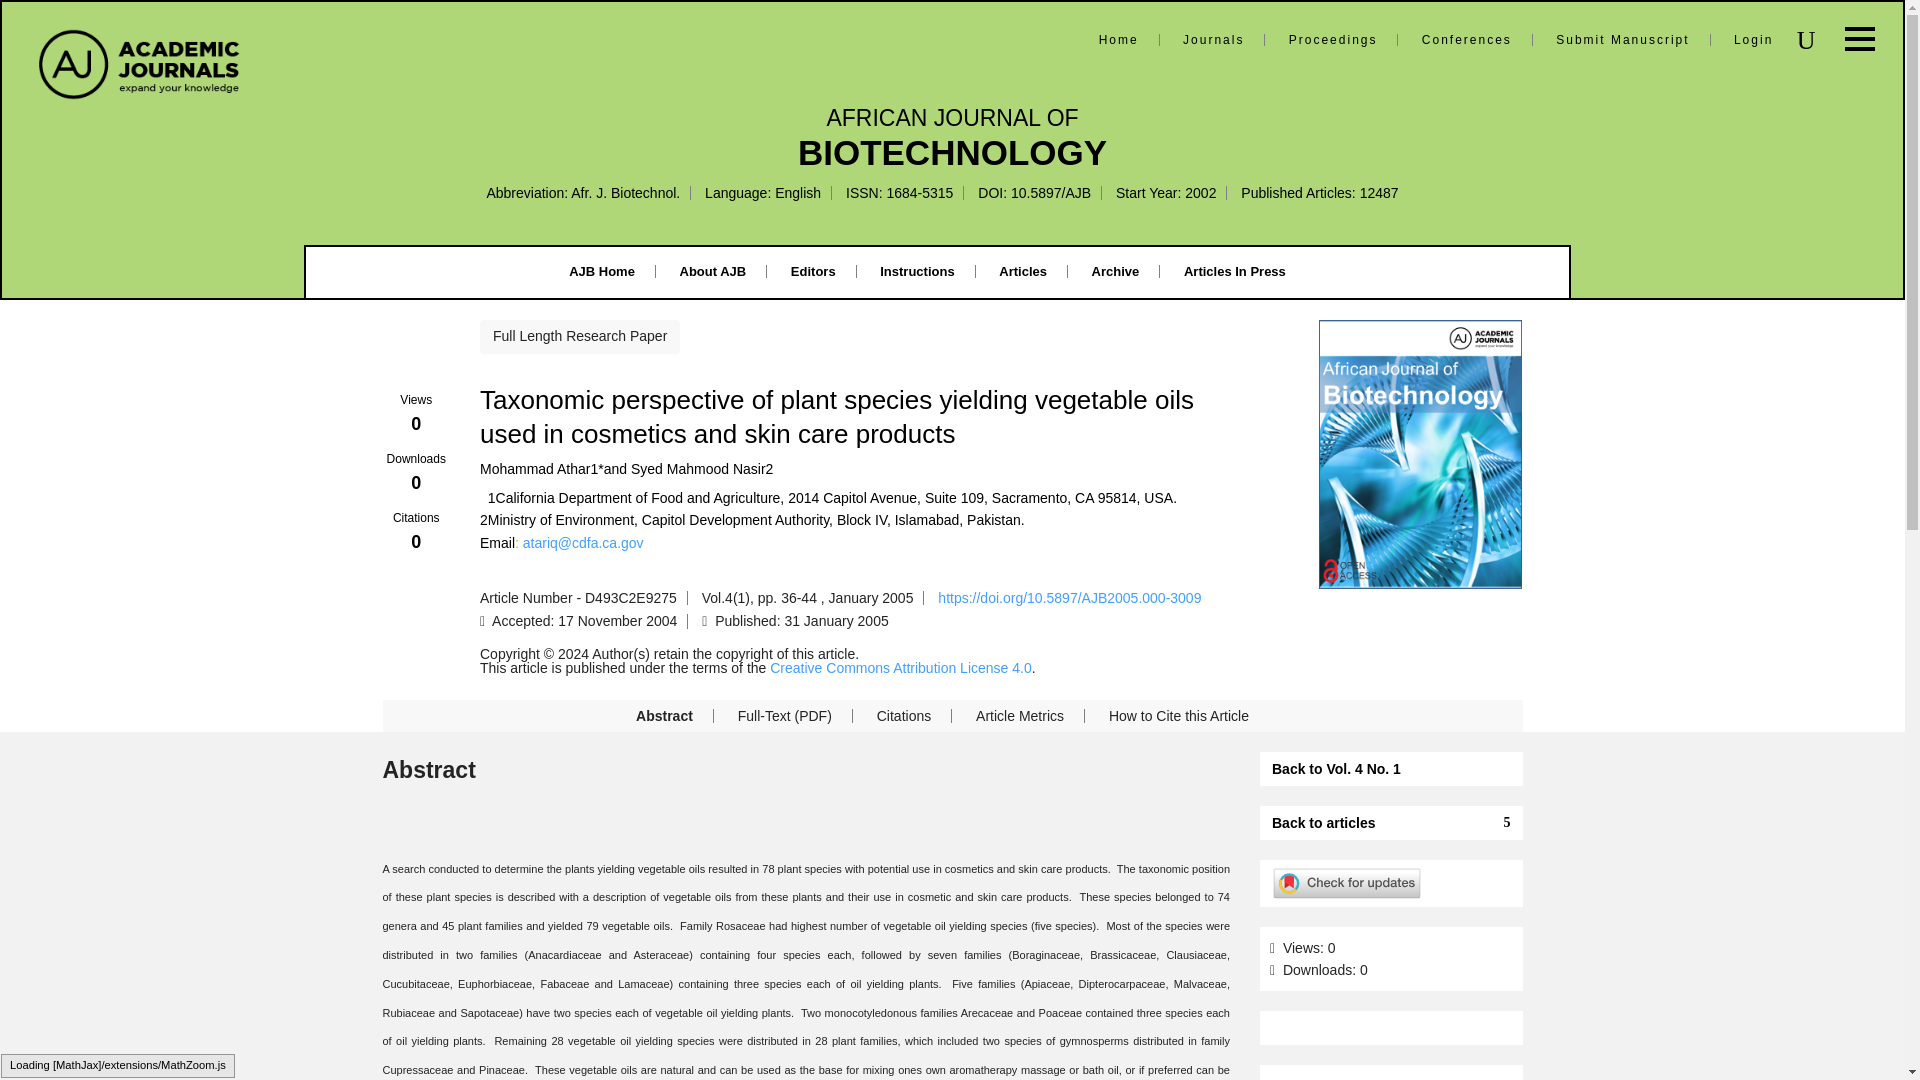 This screenshot has height=1080, width=1920. What do you see at coordinates (712, 270) in the screenshot?
I see `About Journal` at bounding box center [712, 270].